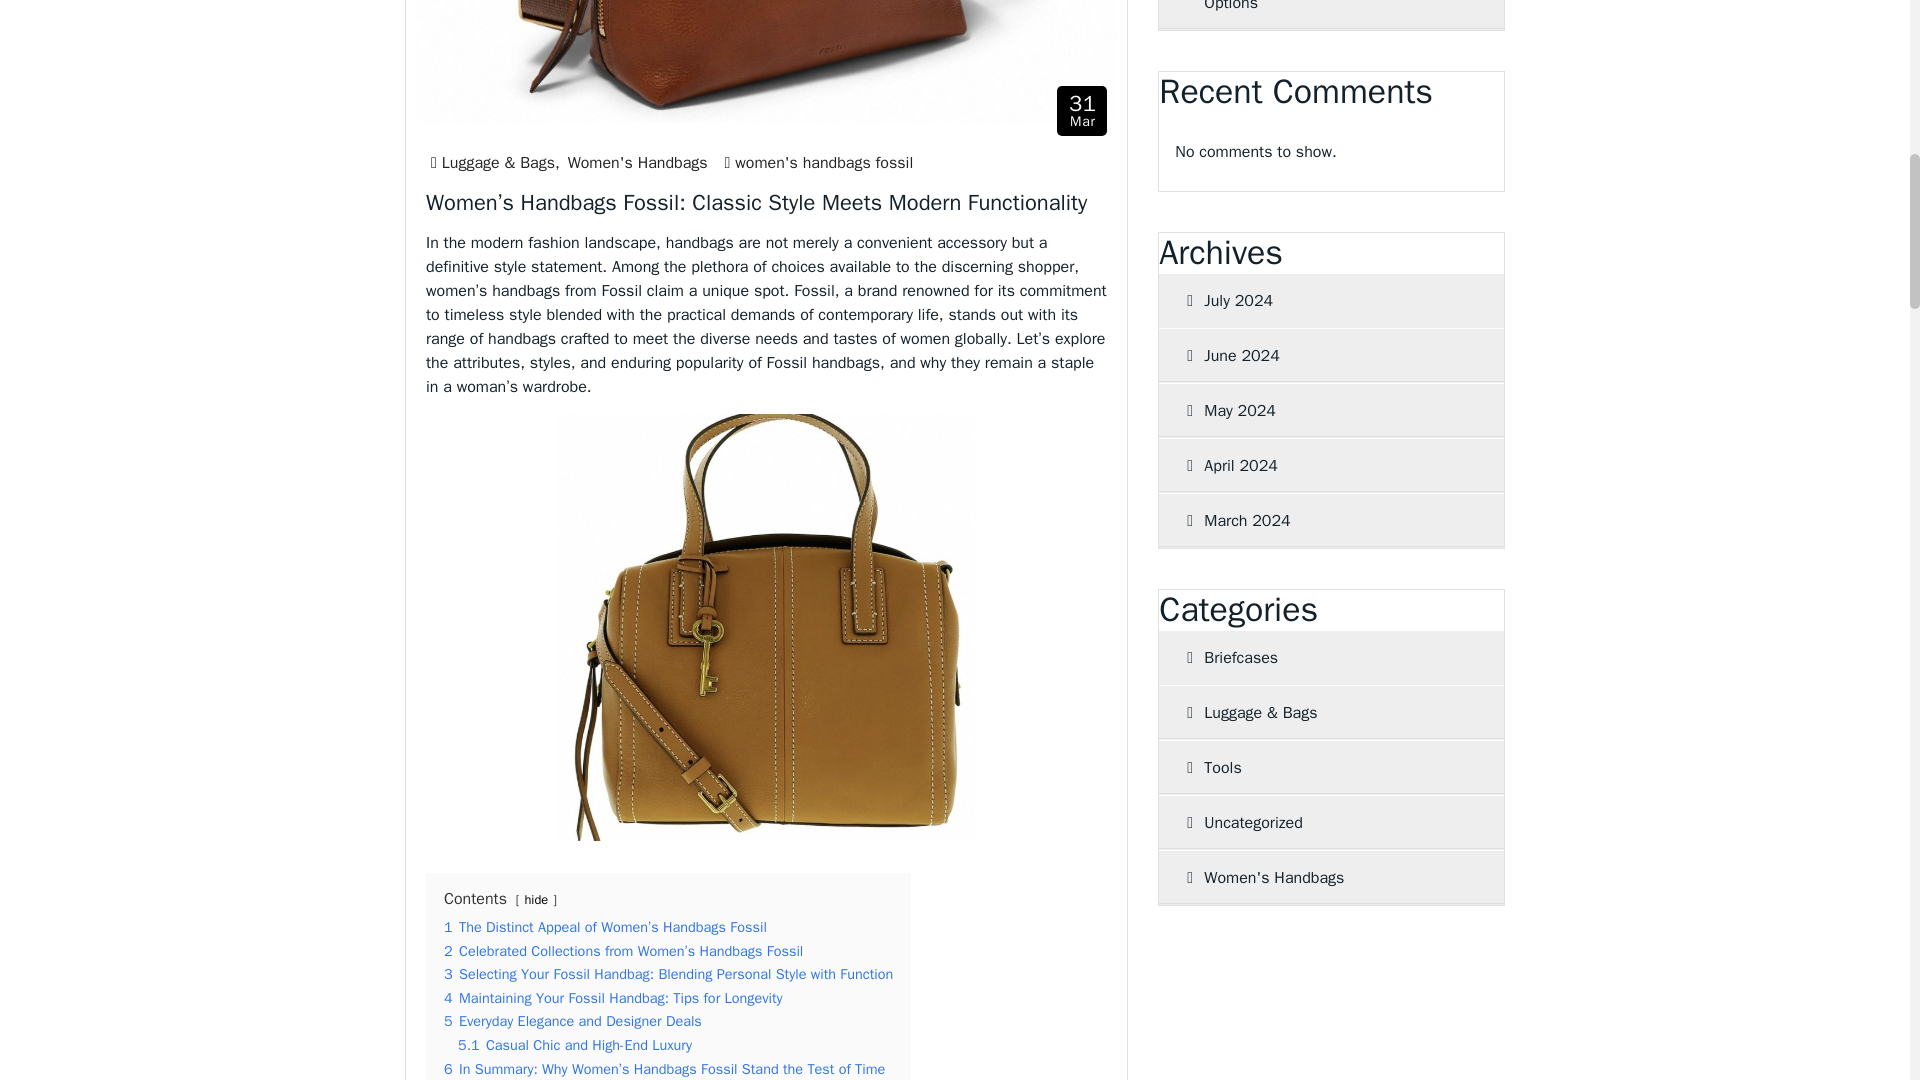  I want to click on 5 Everyday Elegance and Designer Deals, so click(1082, 110).